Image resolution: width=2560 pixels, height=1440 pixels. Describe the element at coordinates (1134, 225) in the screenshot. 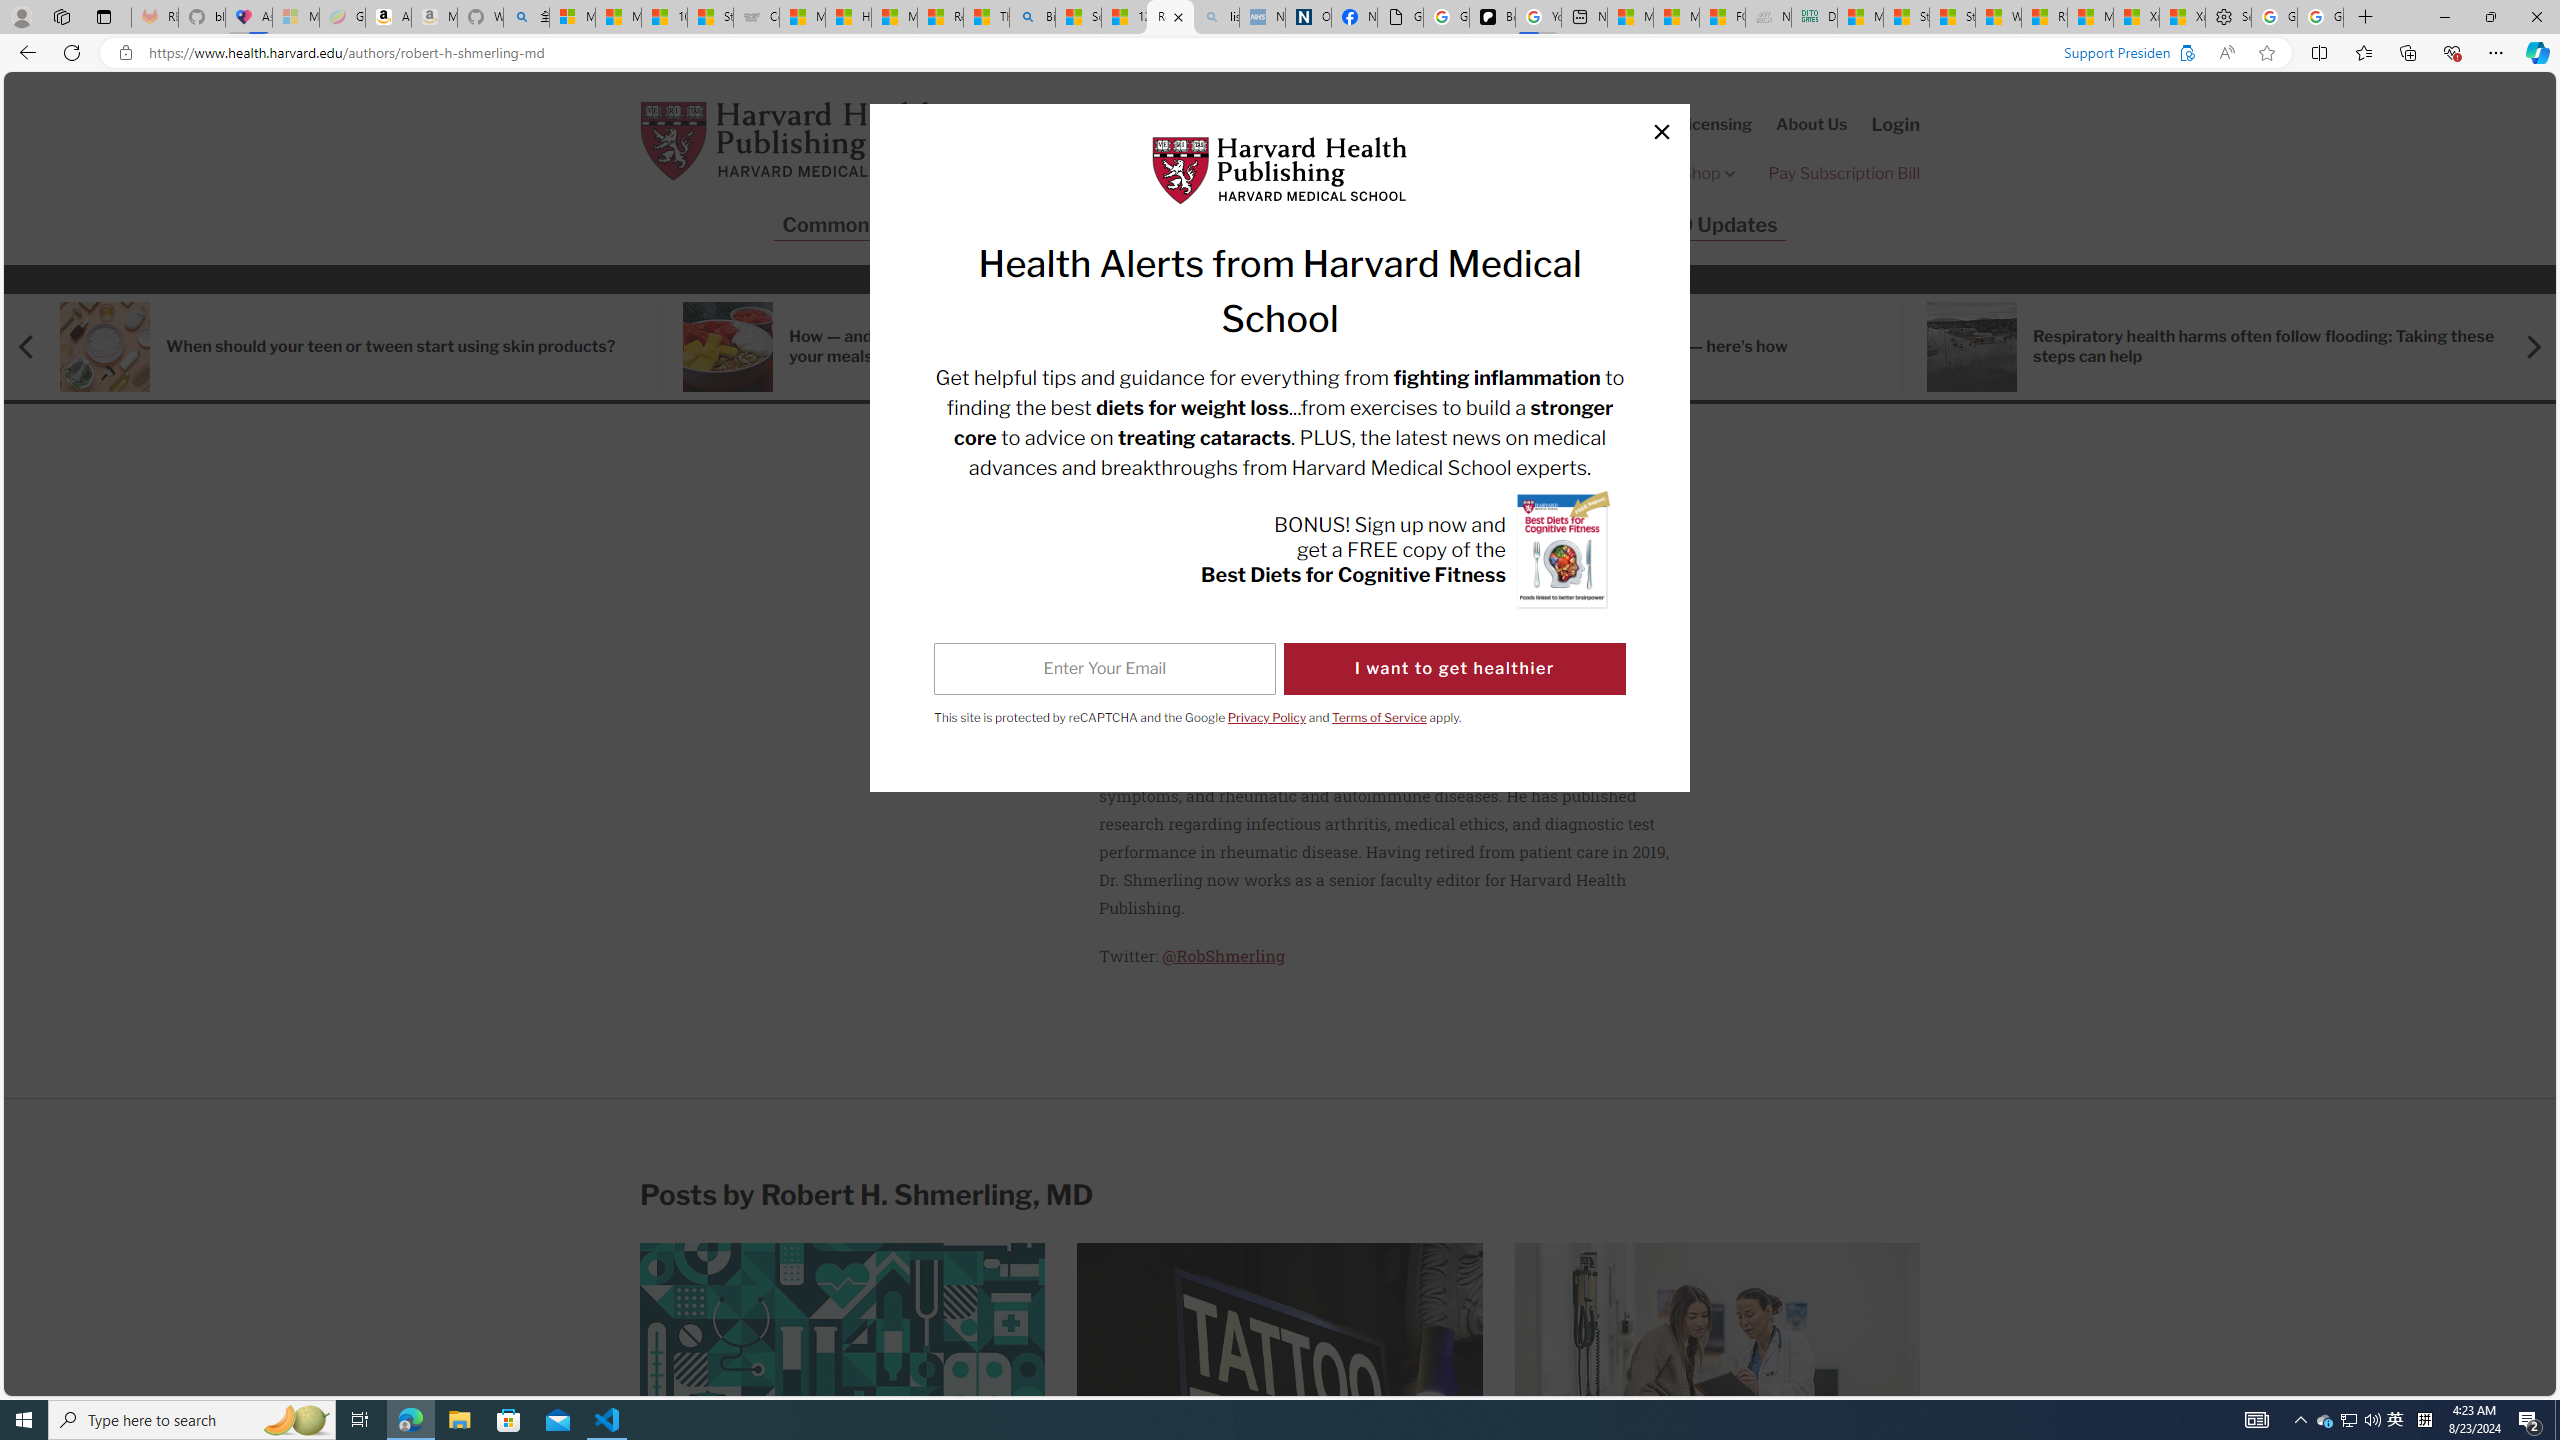

I see `Staying Healthy` at that location.